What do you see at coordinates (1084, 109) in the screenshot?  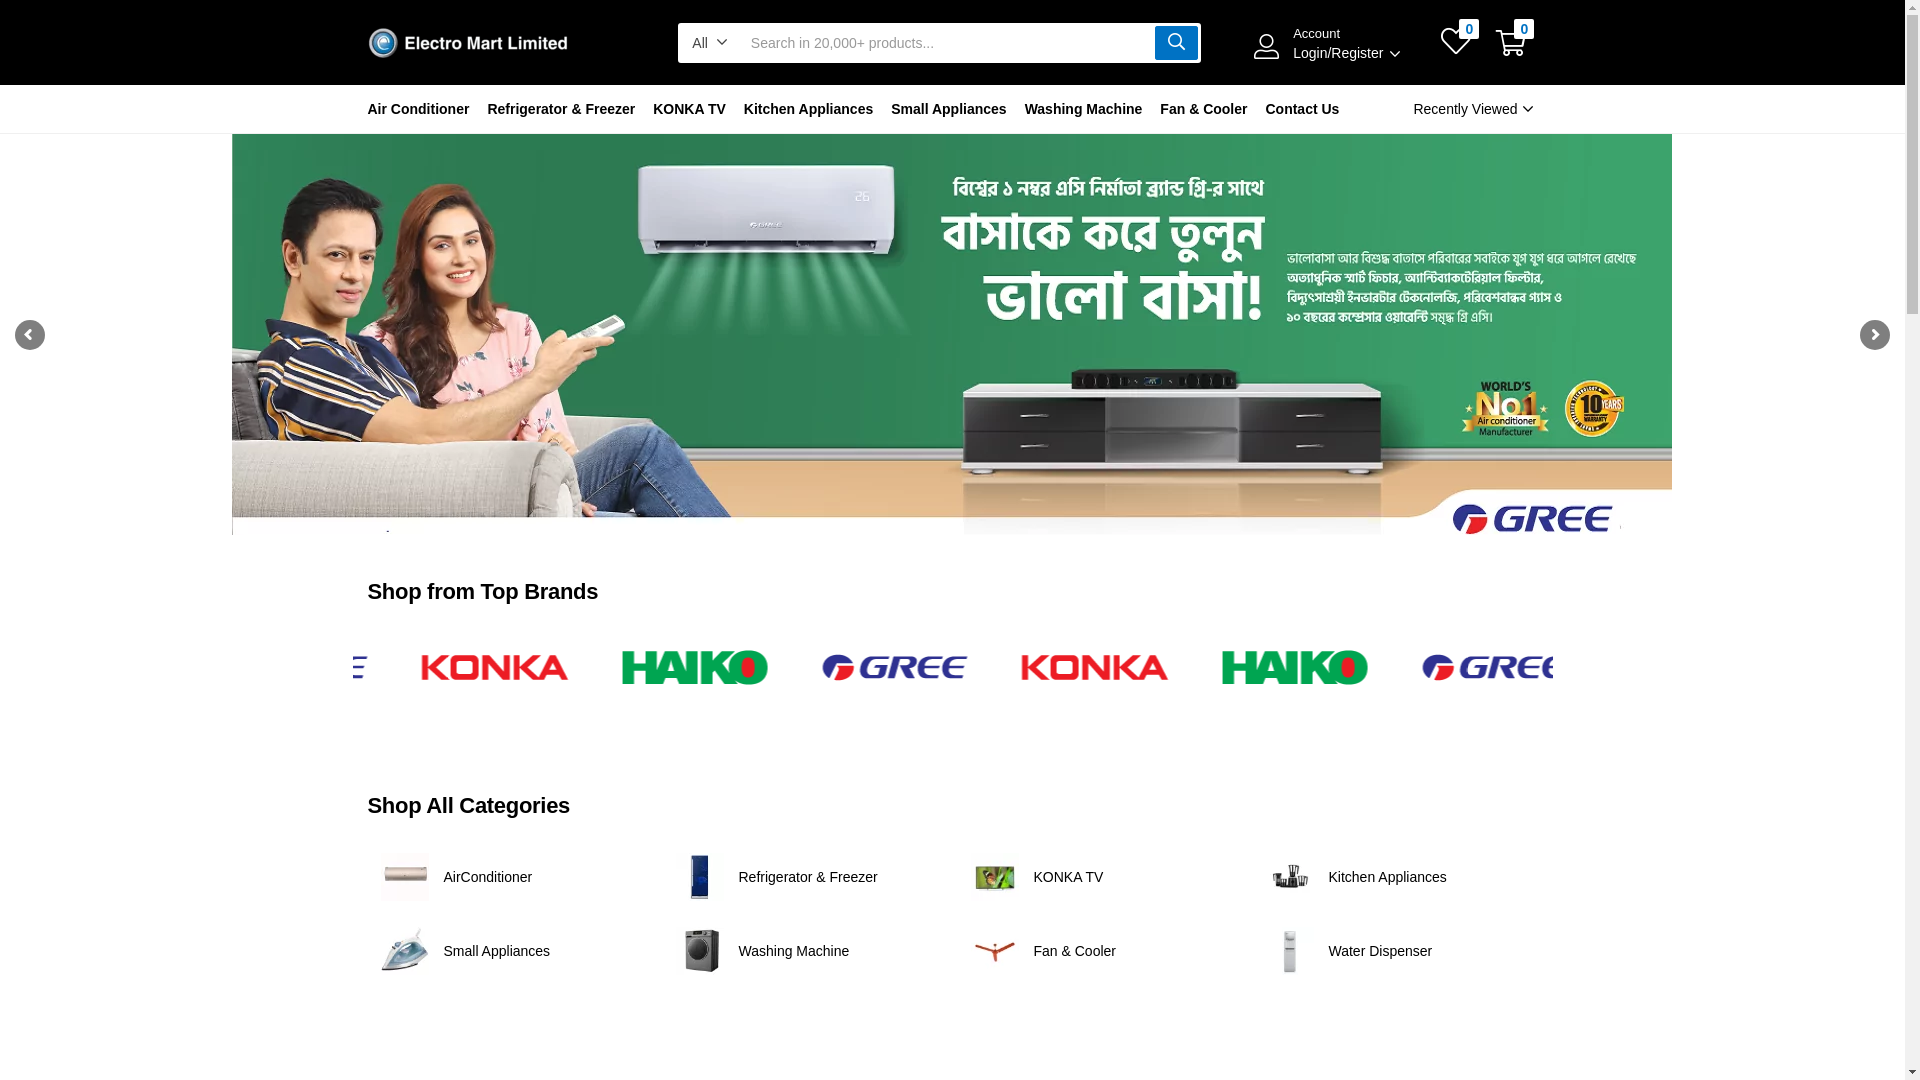 I see `Washing Machine` at bounding box center [1084, 109].